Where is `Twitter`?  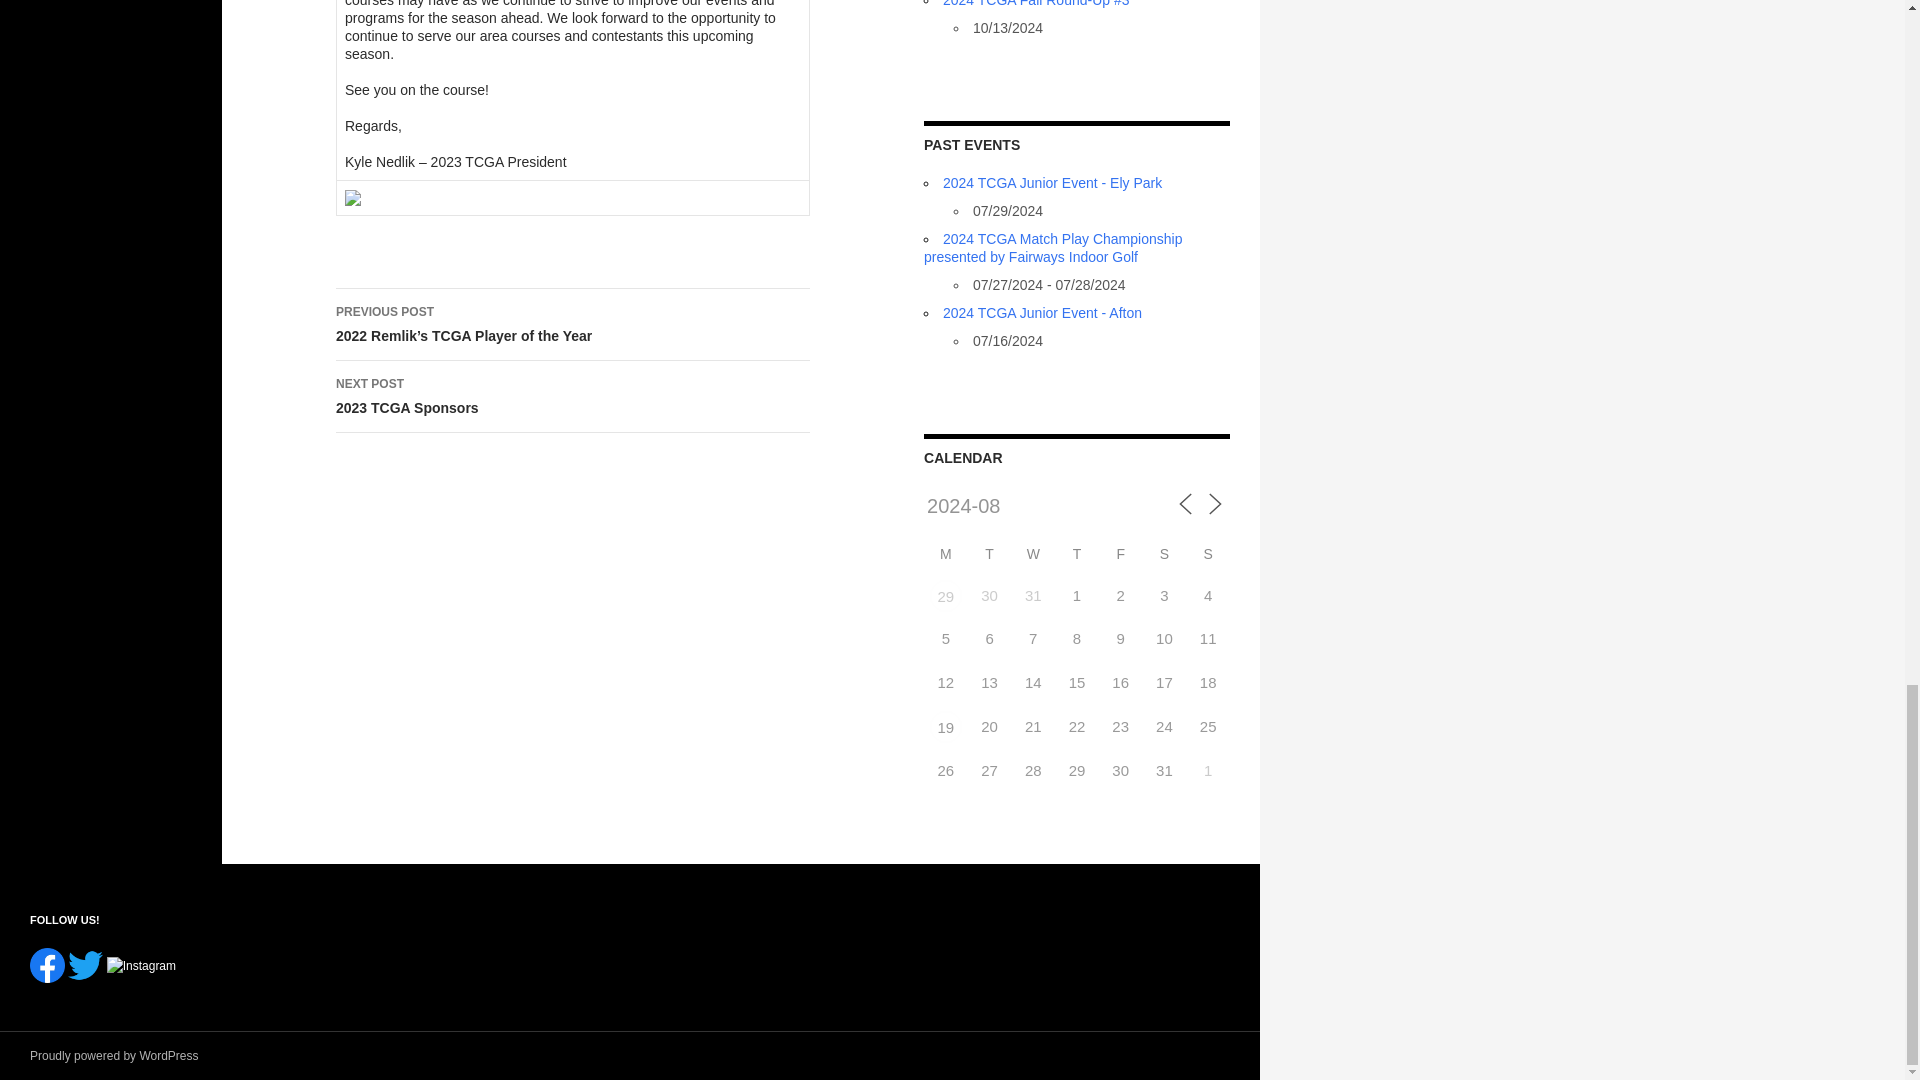
Twitter is located at coordinates (85, 965).